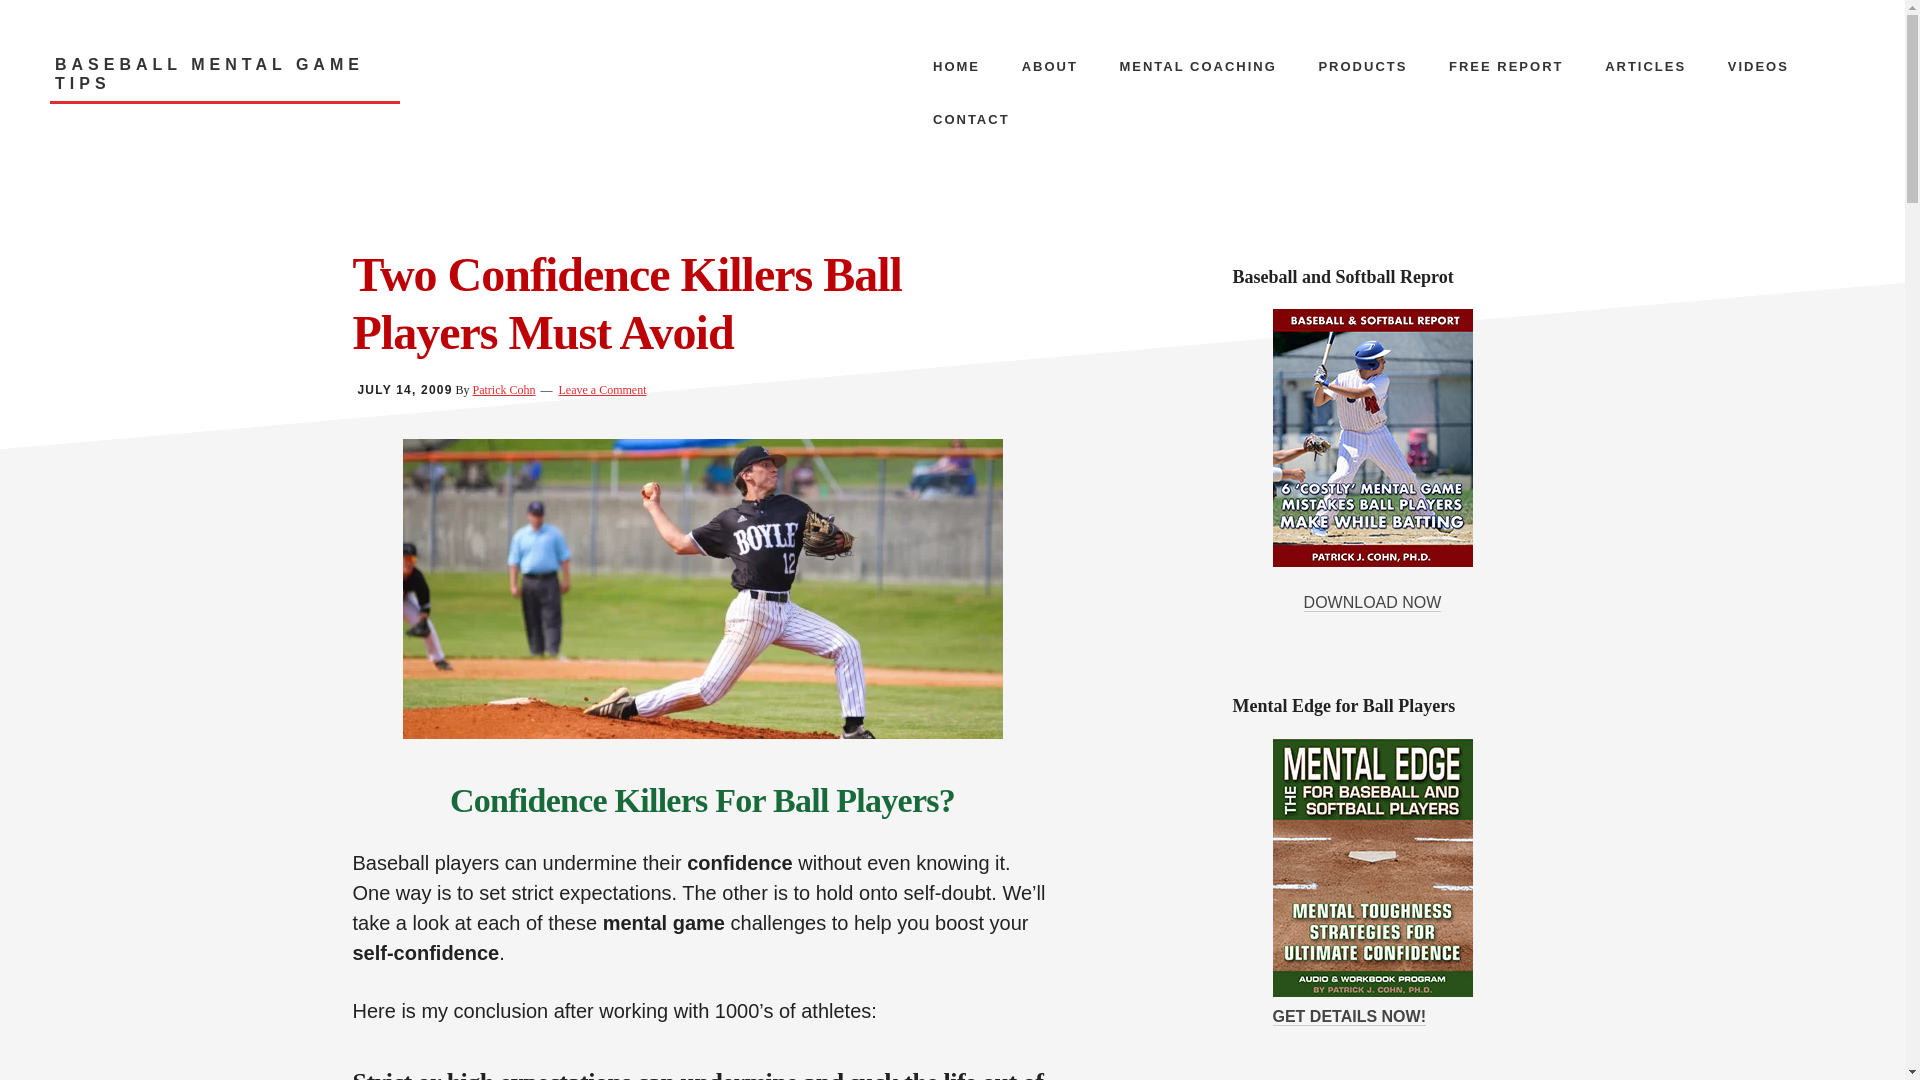 The width and height of the screenshot is (1920, 1080). Describe the element at coordinates (1646, 66) in the screenshot. I see `ARTICLES` at that location.